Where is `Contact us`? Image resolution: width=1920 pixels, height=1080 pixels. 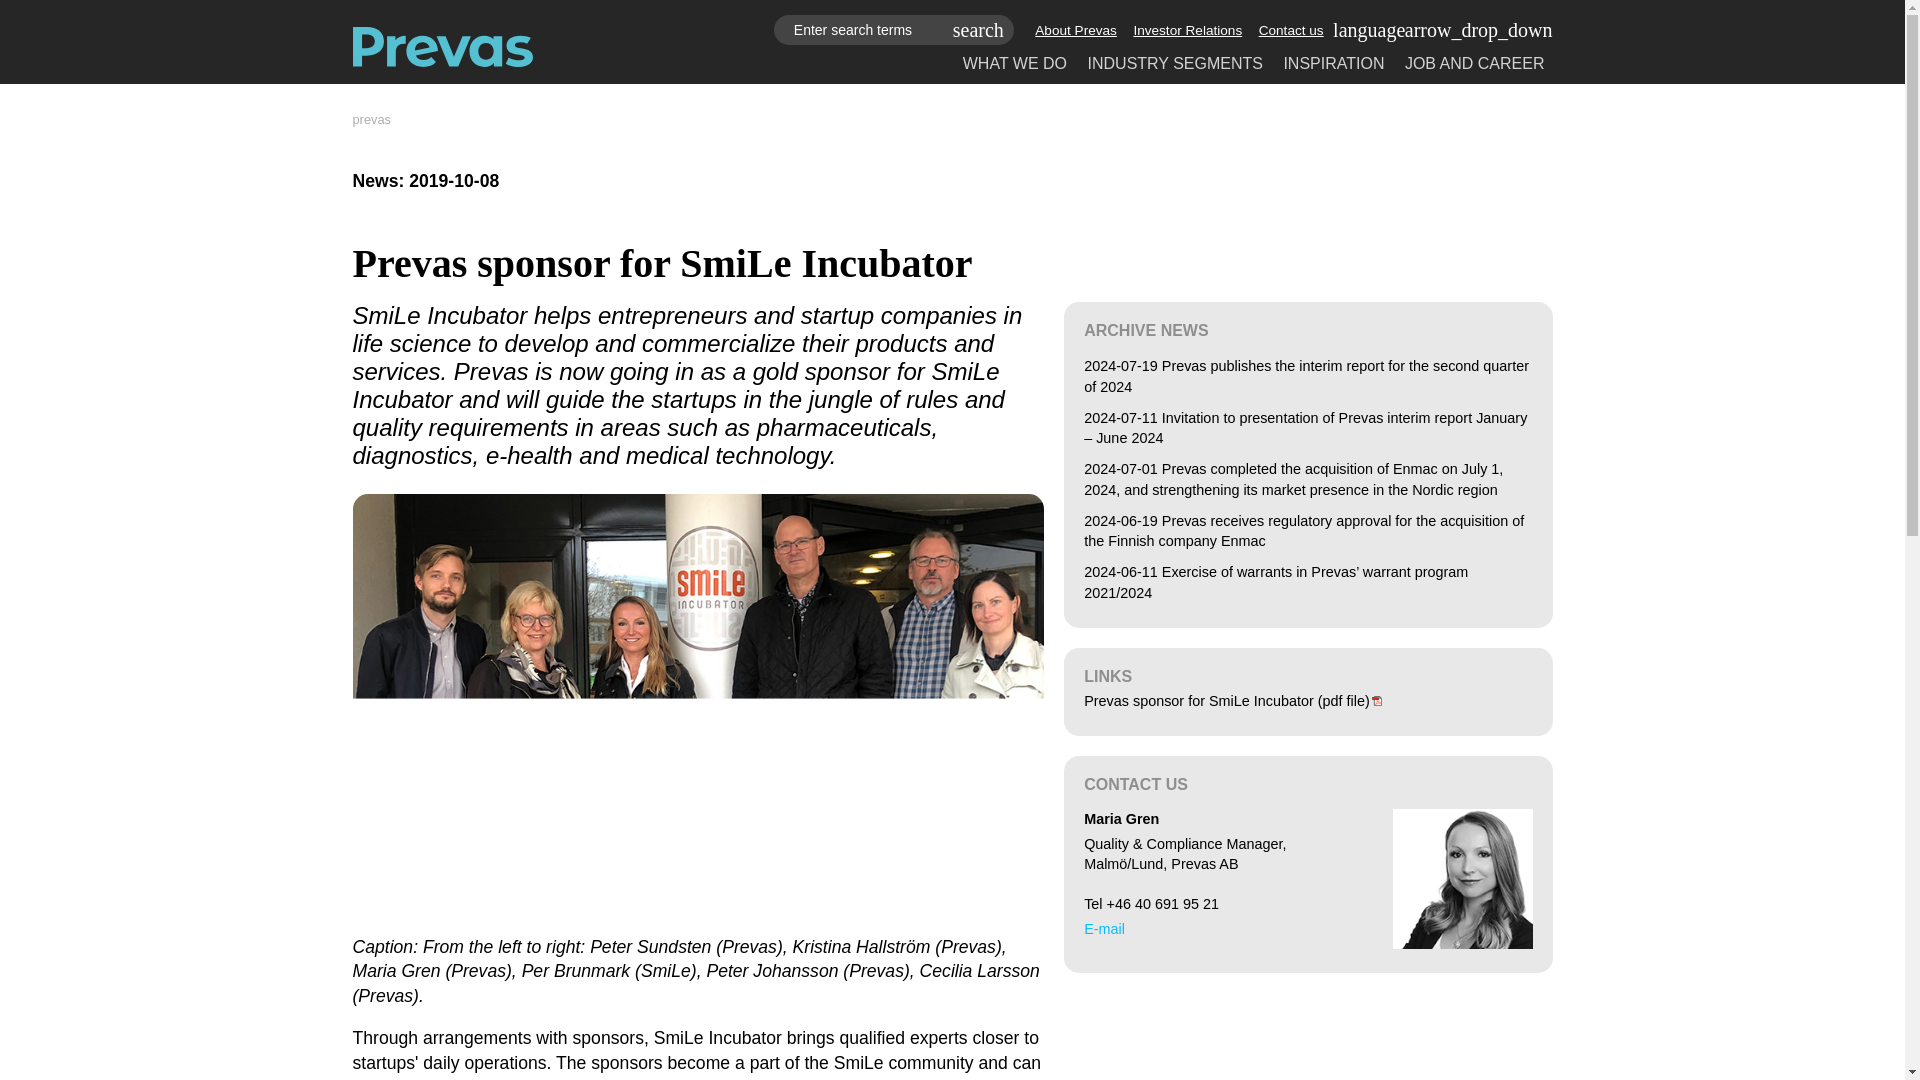 Contact us is located at coordinates (1292, 30).